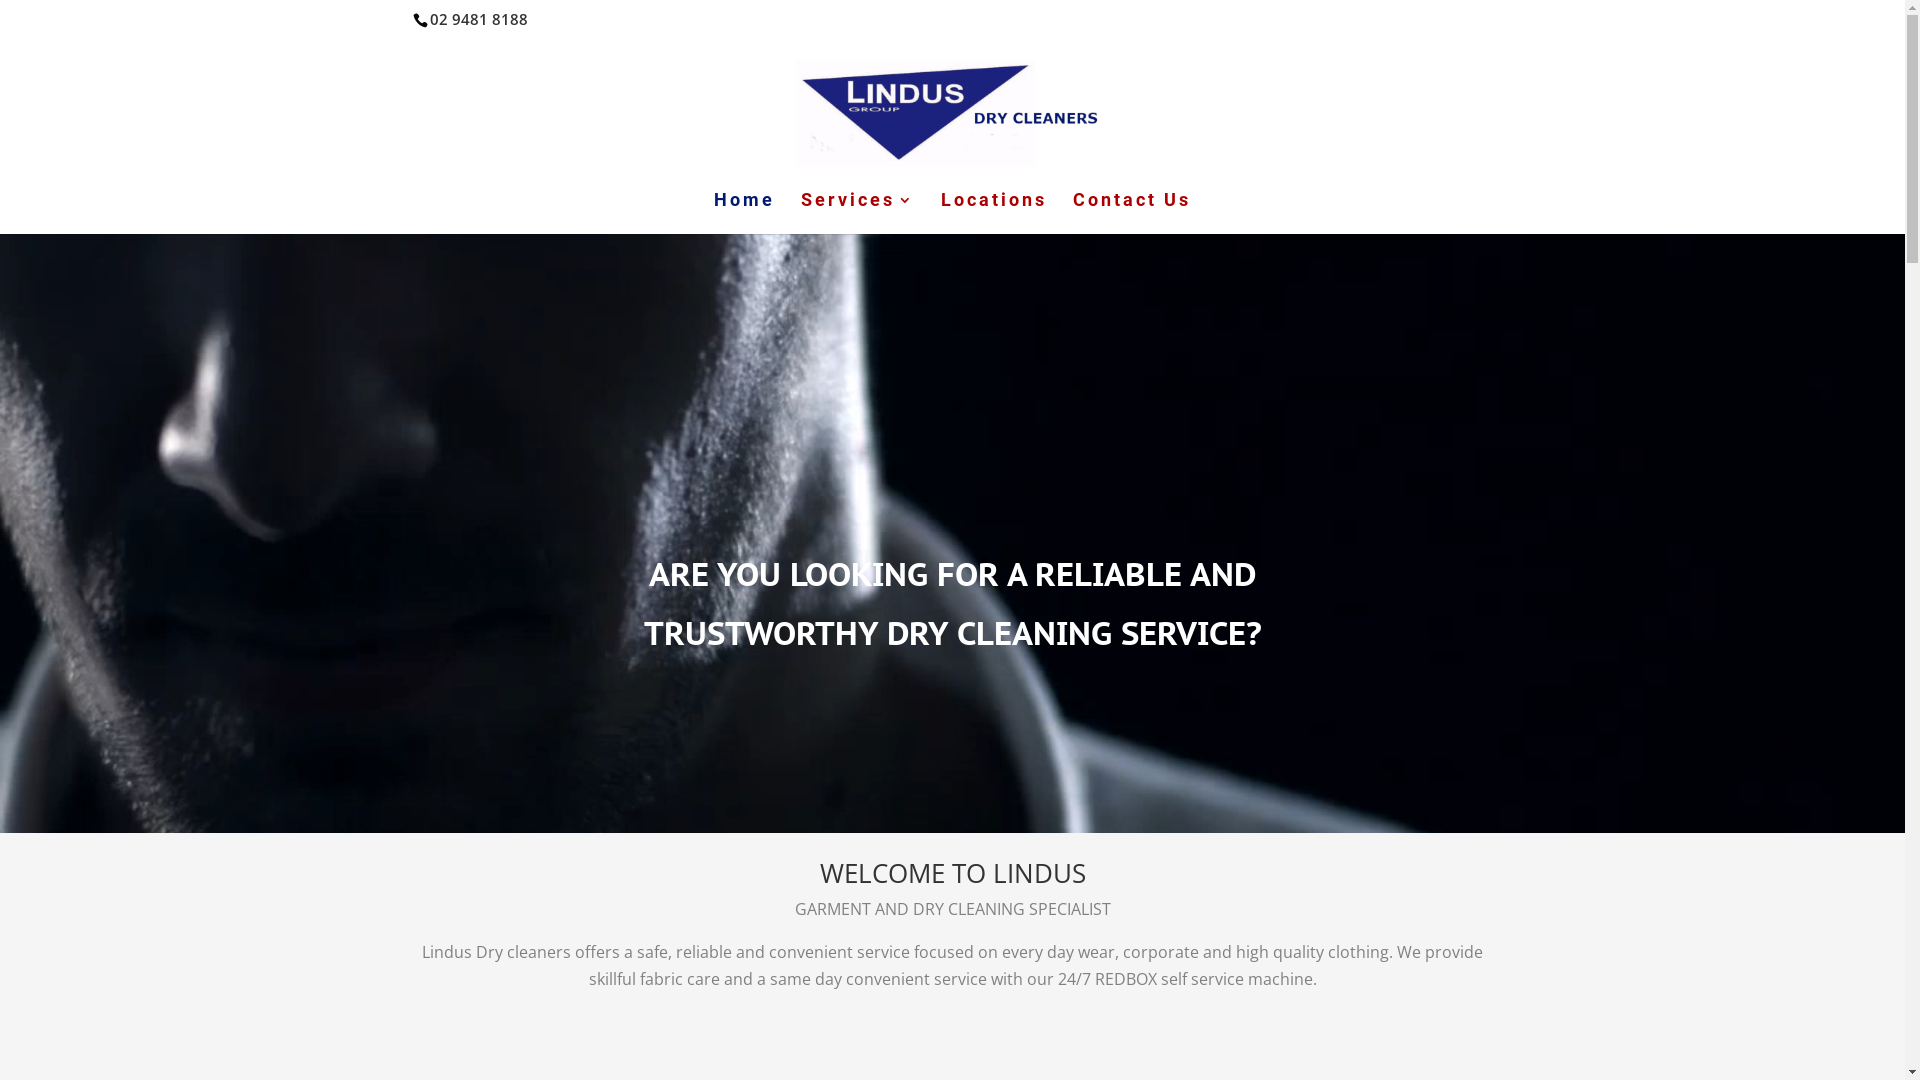  Describe the element at coordinates (994, 212) in the screenshot. I see `Locations` at that location.